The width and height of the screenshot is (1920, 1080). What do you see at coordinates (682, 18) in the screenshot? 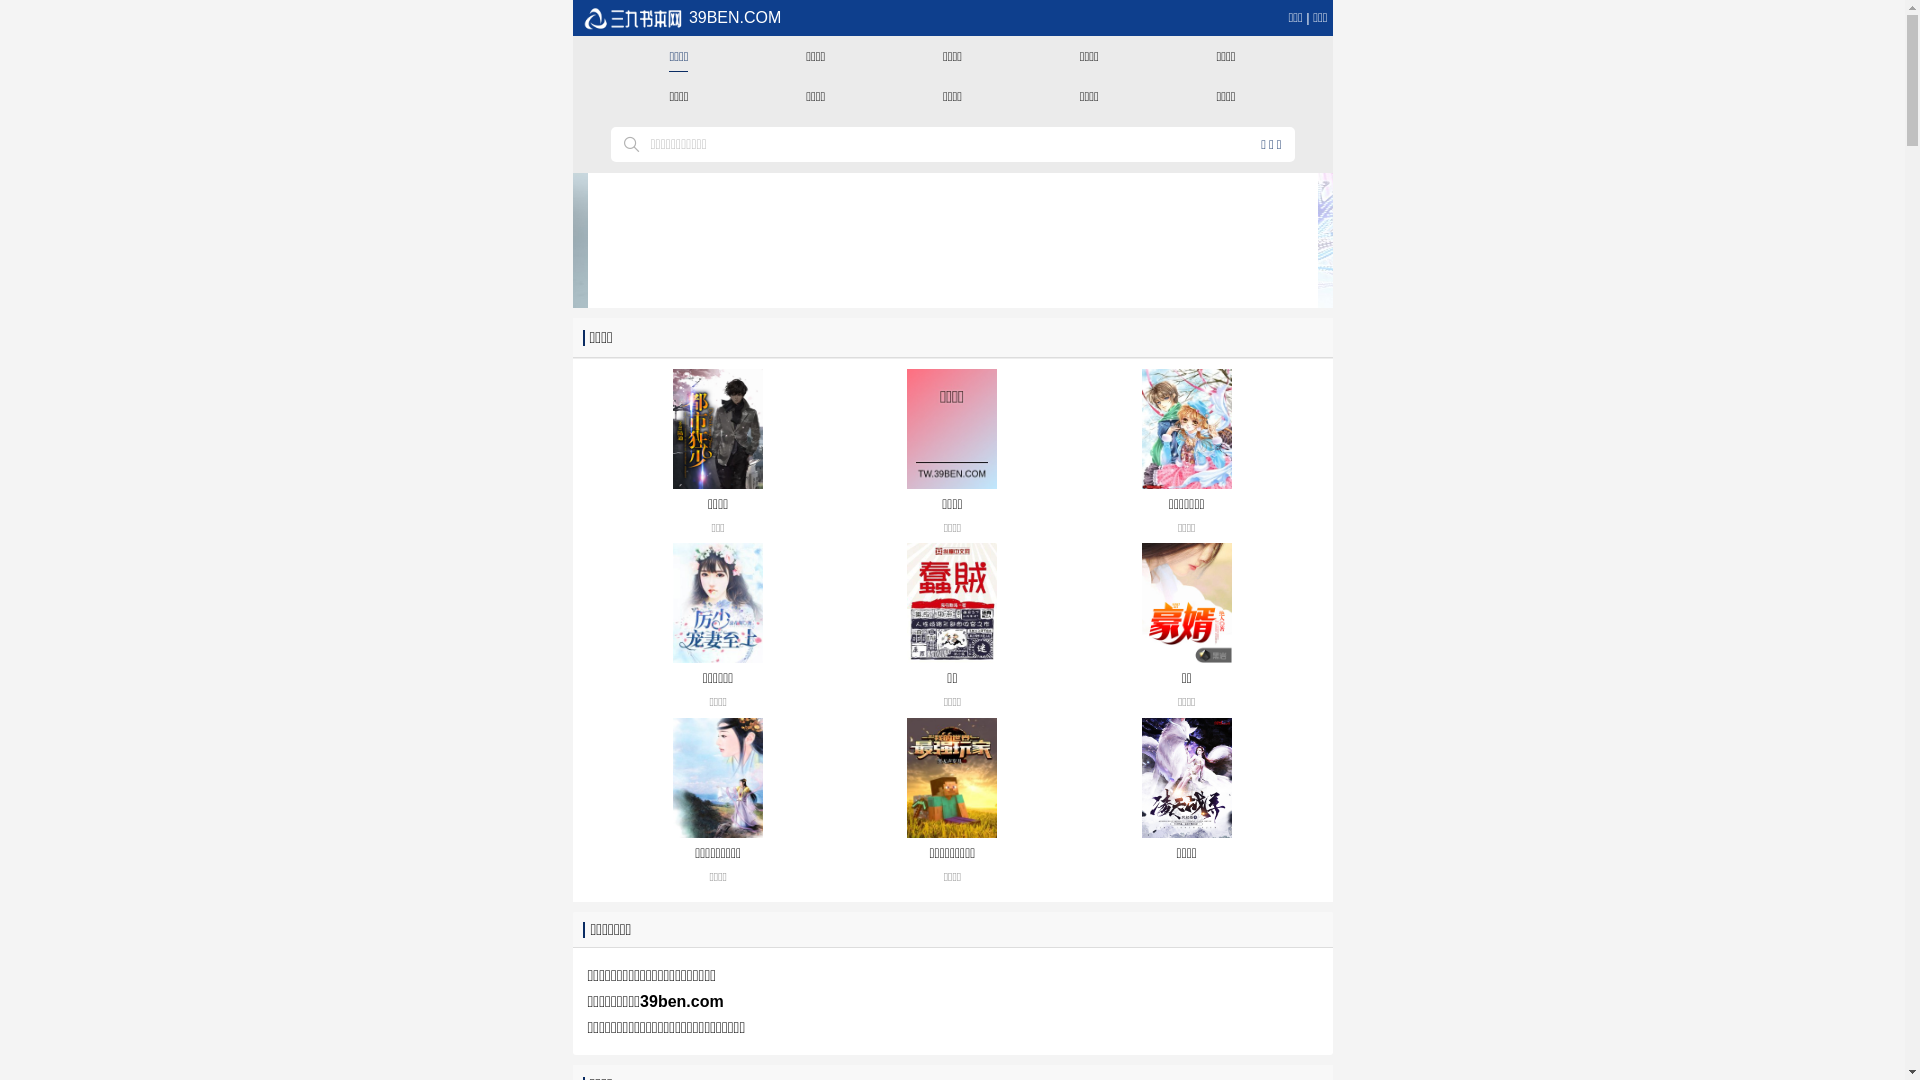
I see `39BEN.COM` at bounding box center [682, 18].